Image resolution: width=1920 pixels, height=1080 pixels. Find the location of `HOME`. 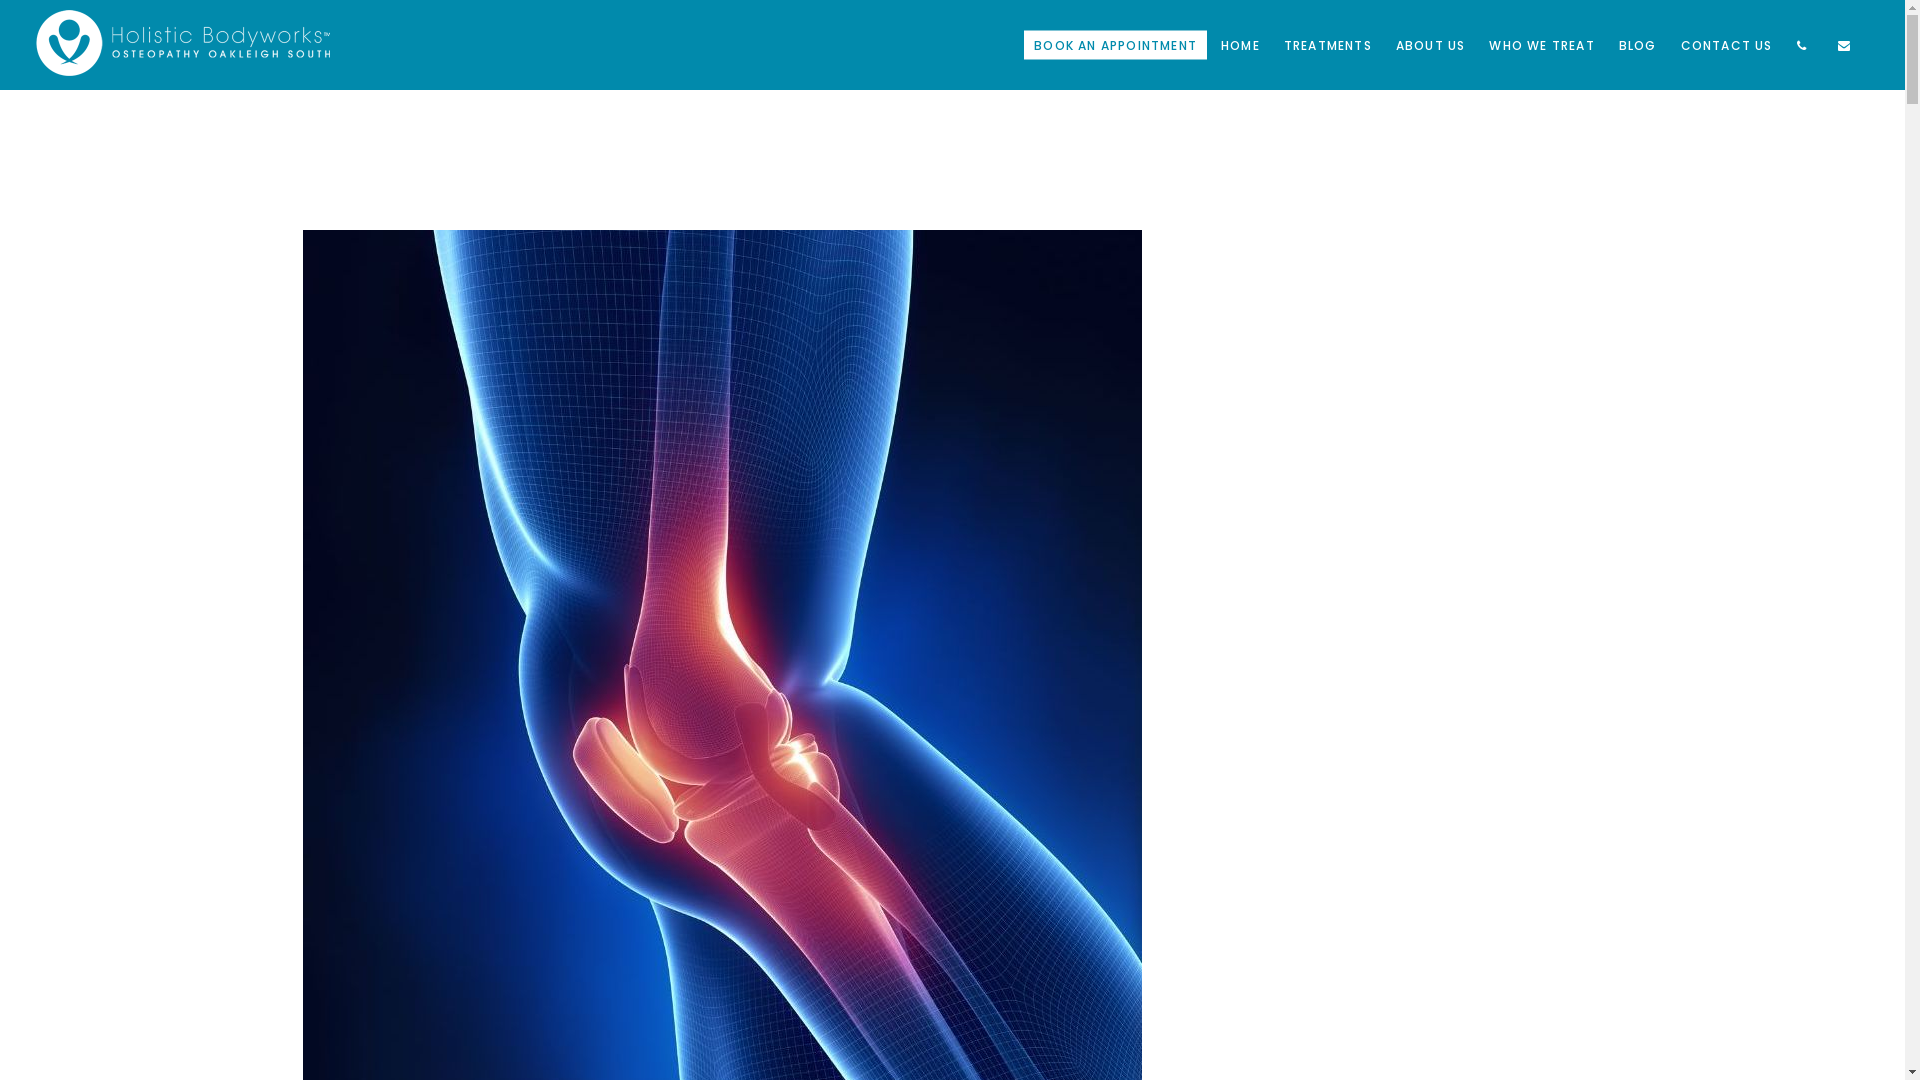

HOME is located at coordinates (1240, 45).